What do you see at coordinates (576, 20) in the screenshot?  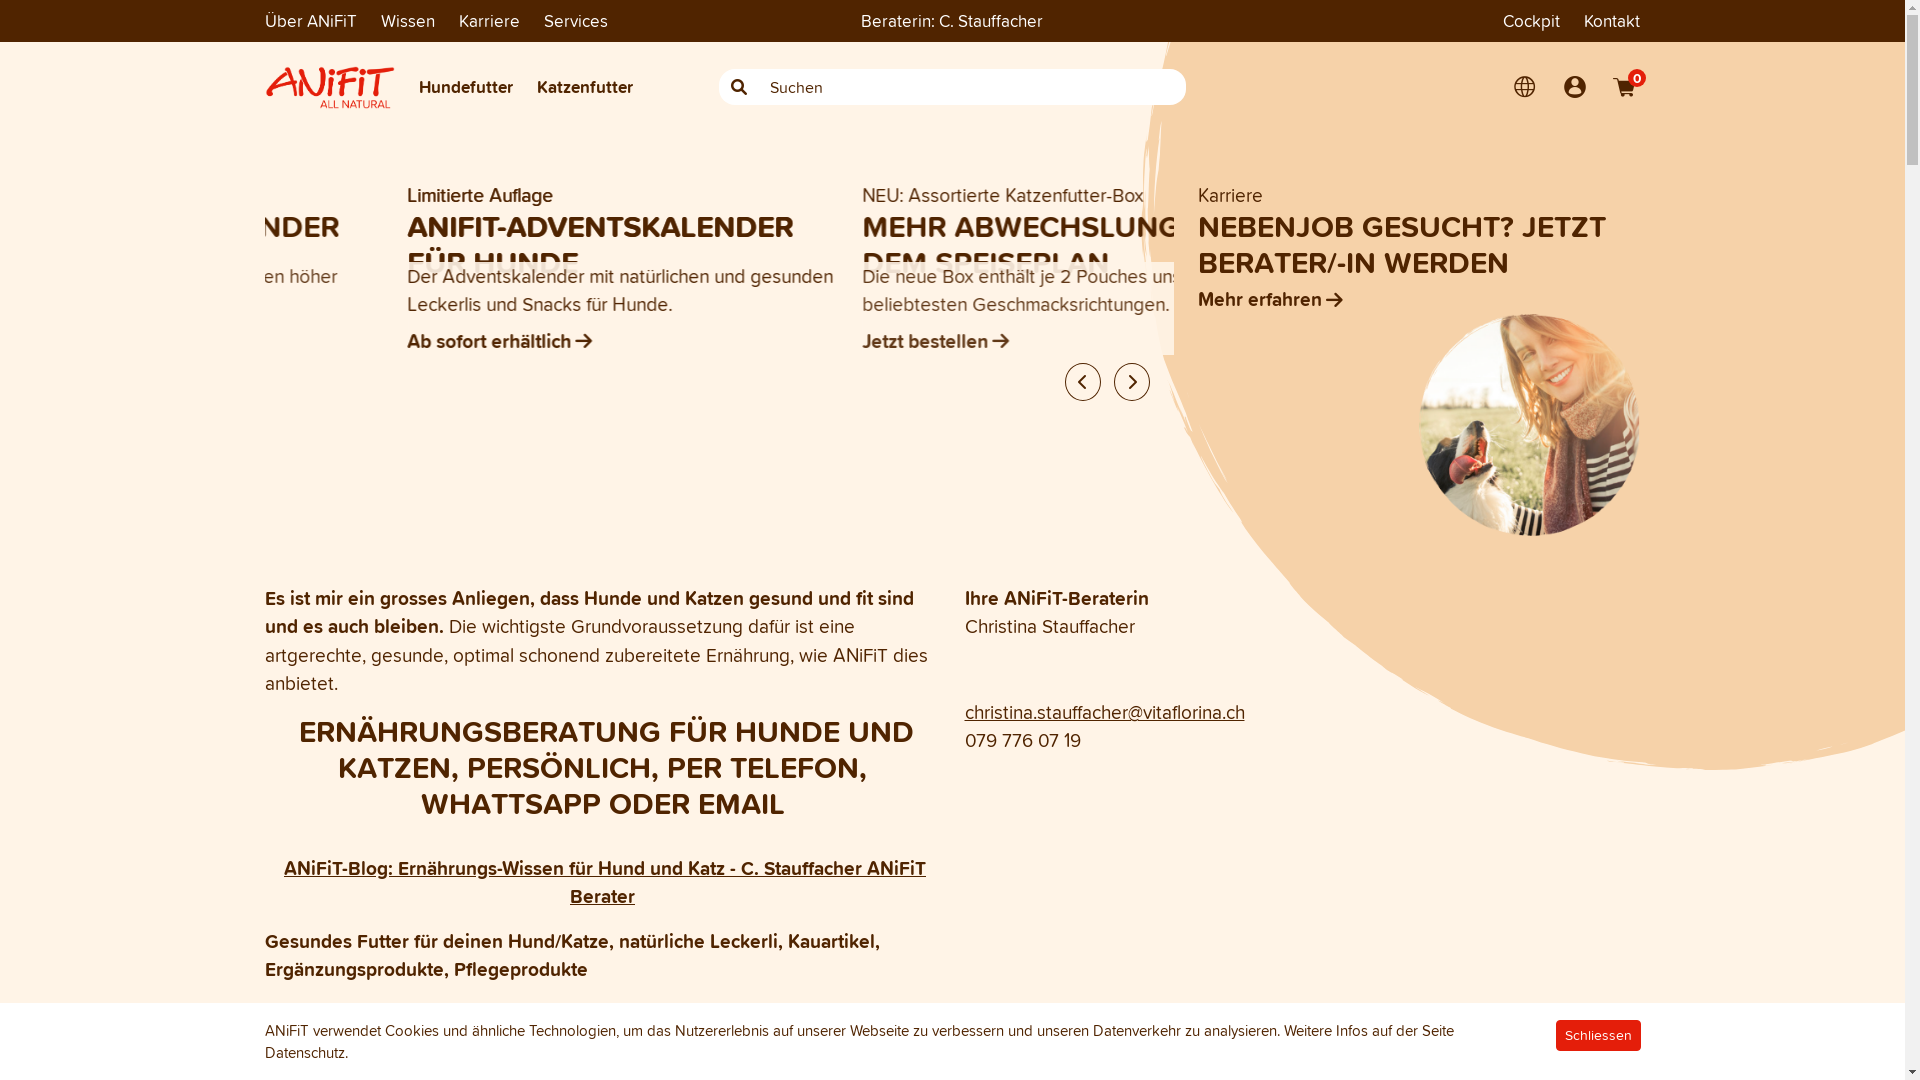 I see `Services` at bounding box center [576, 20].